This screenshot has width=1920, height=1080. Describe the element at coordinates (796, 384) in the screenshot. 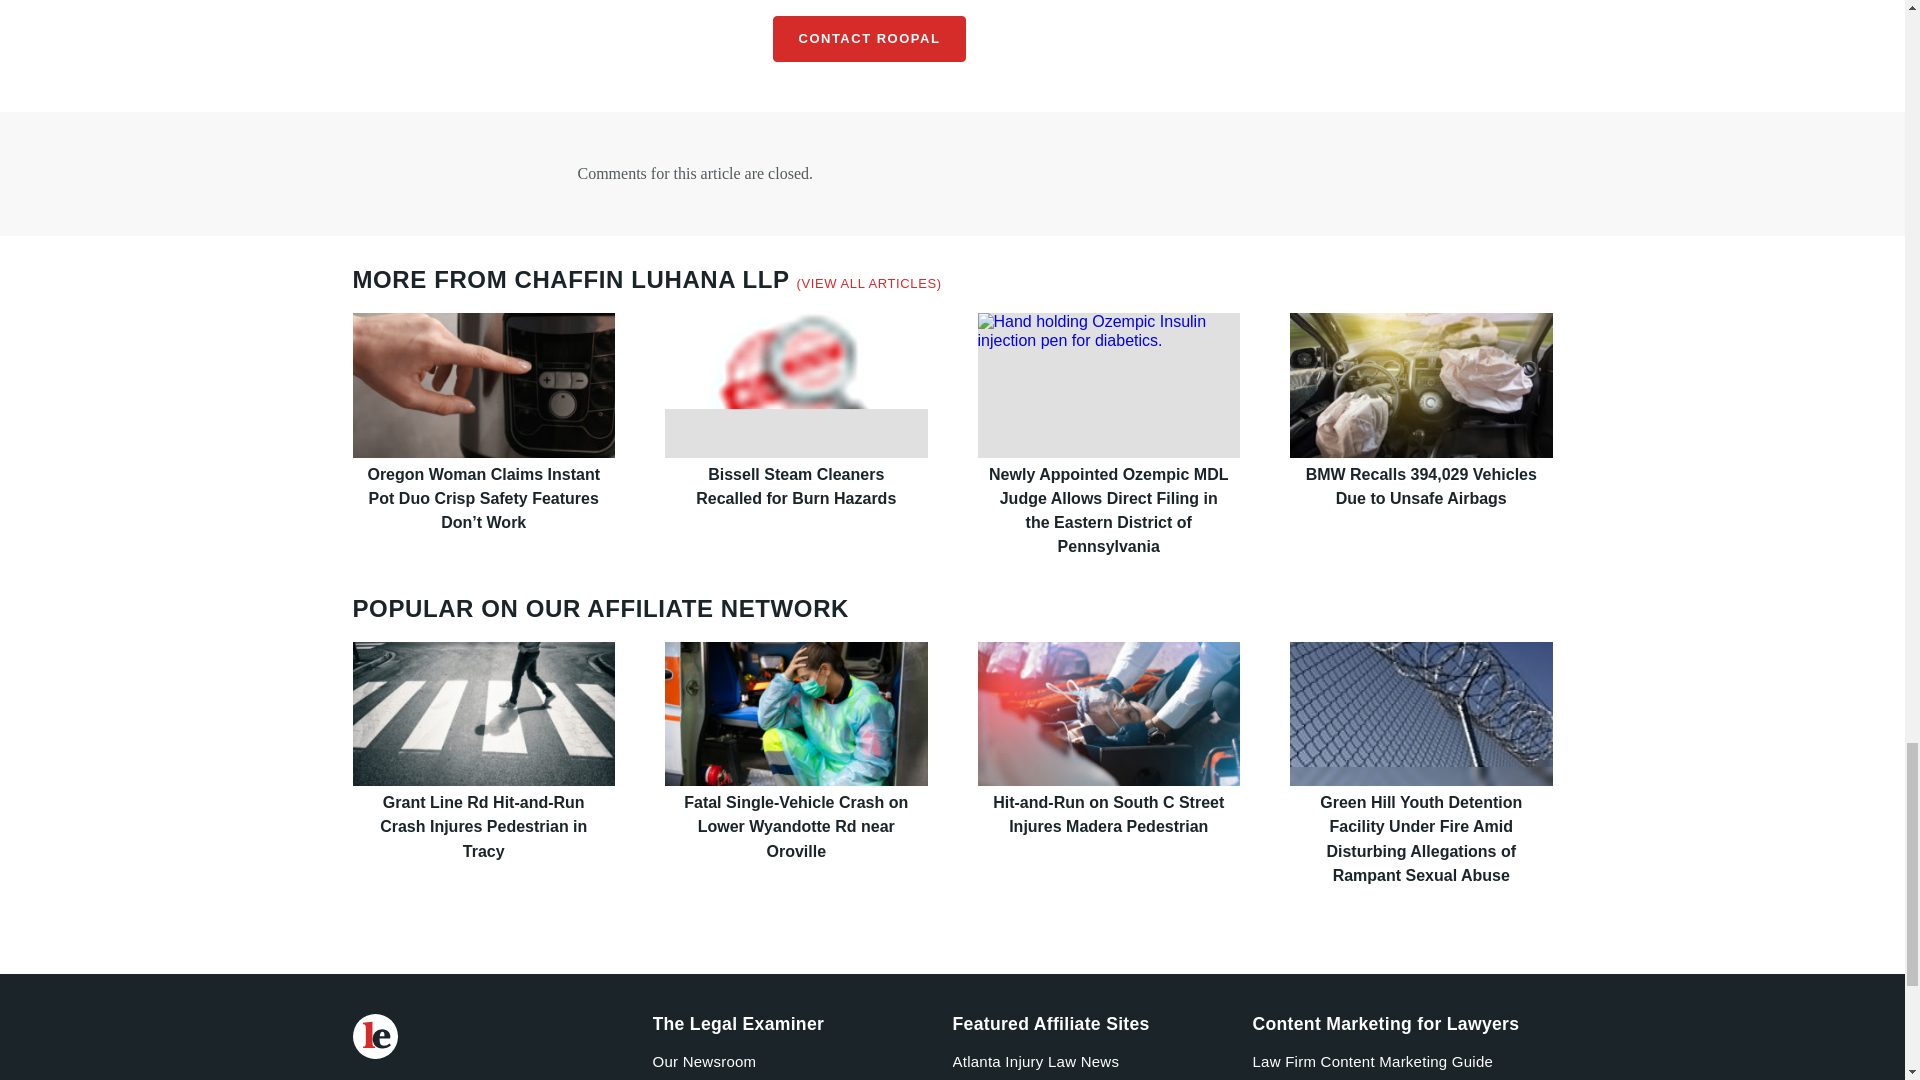

I see `Bissell Steam Cleaners Recalled for Burn Hazards` at that location.